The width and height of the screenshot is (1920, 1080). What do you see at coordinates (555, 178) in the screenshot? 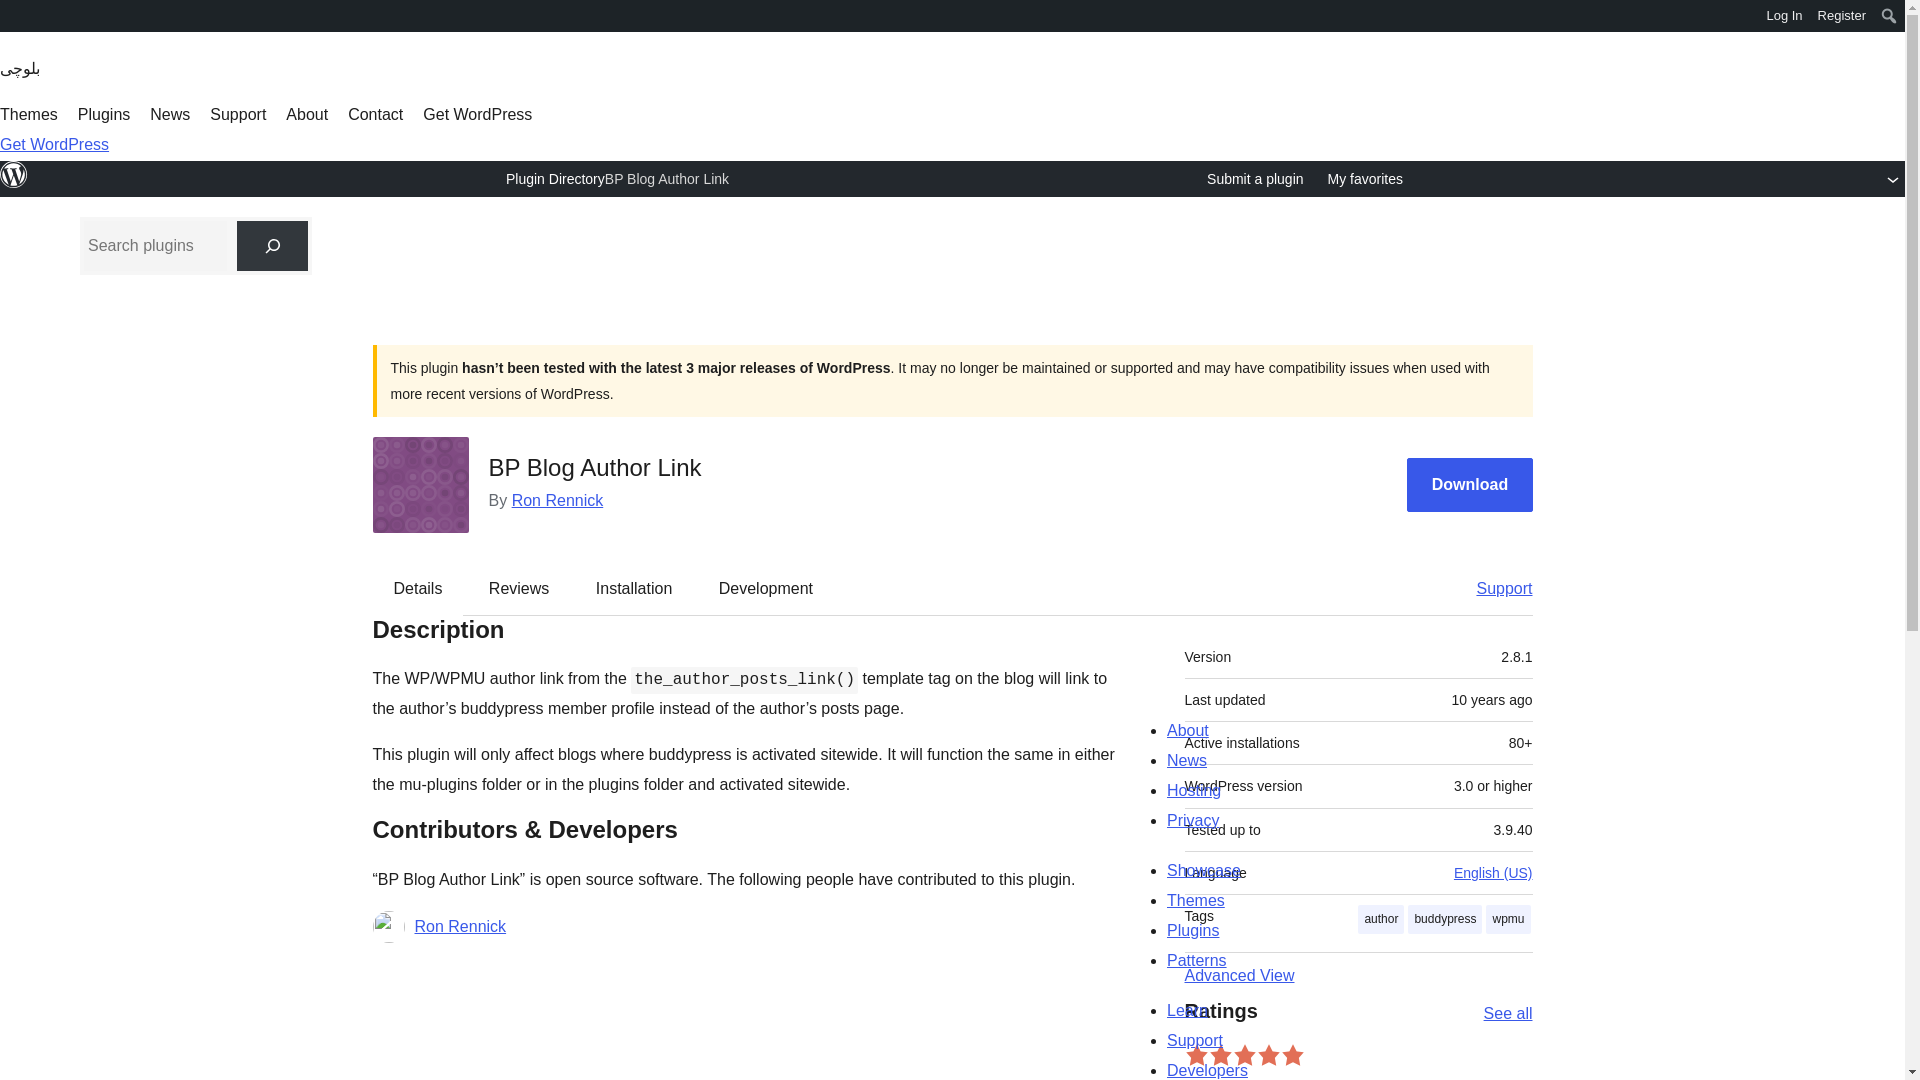
I see `Plugin Directory` at bounding box center [555, 178].